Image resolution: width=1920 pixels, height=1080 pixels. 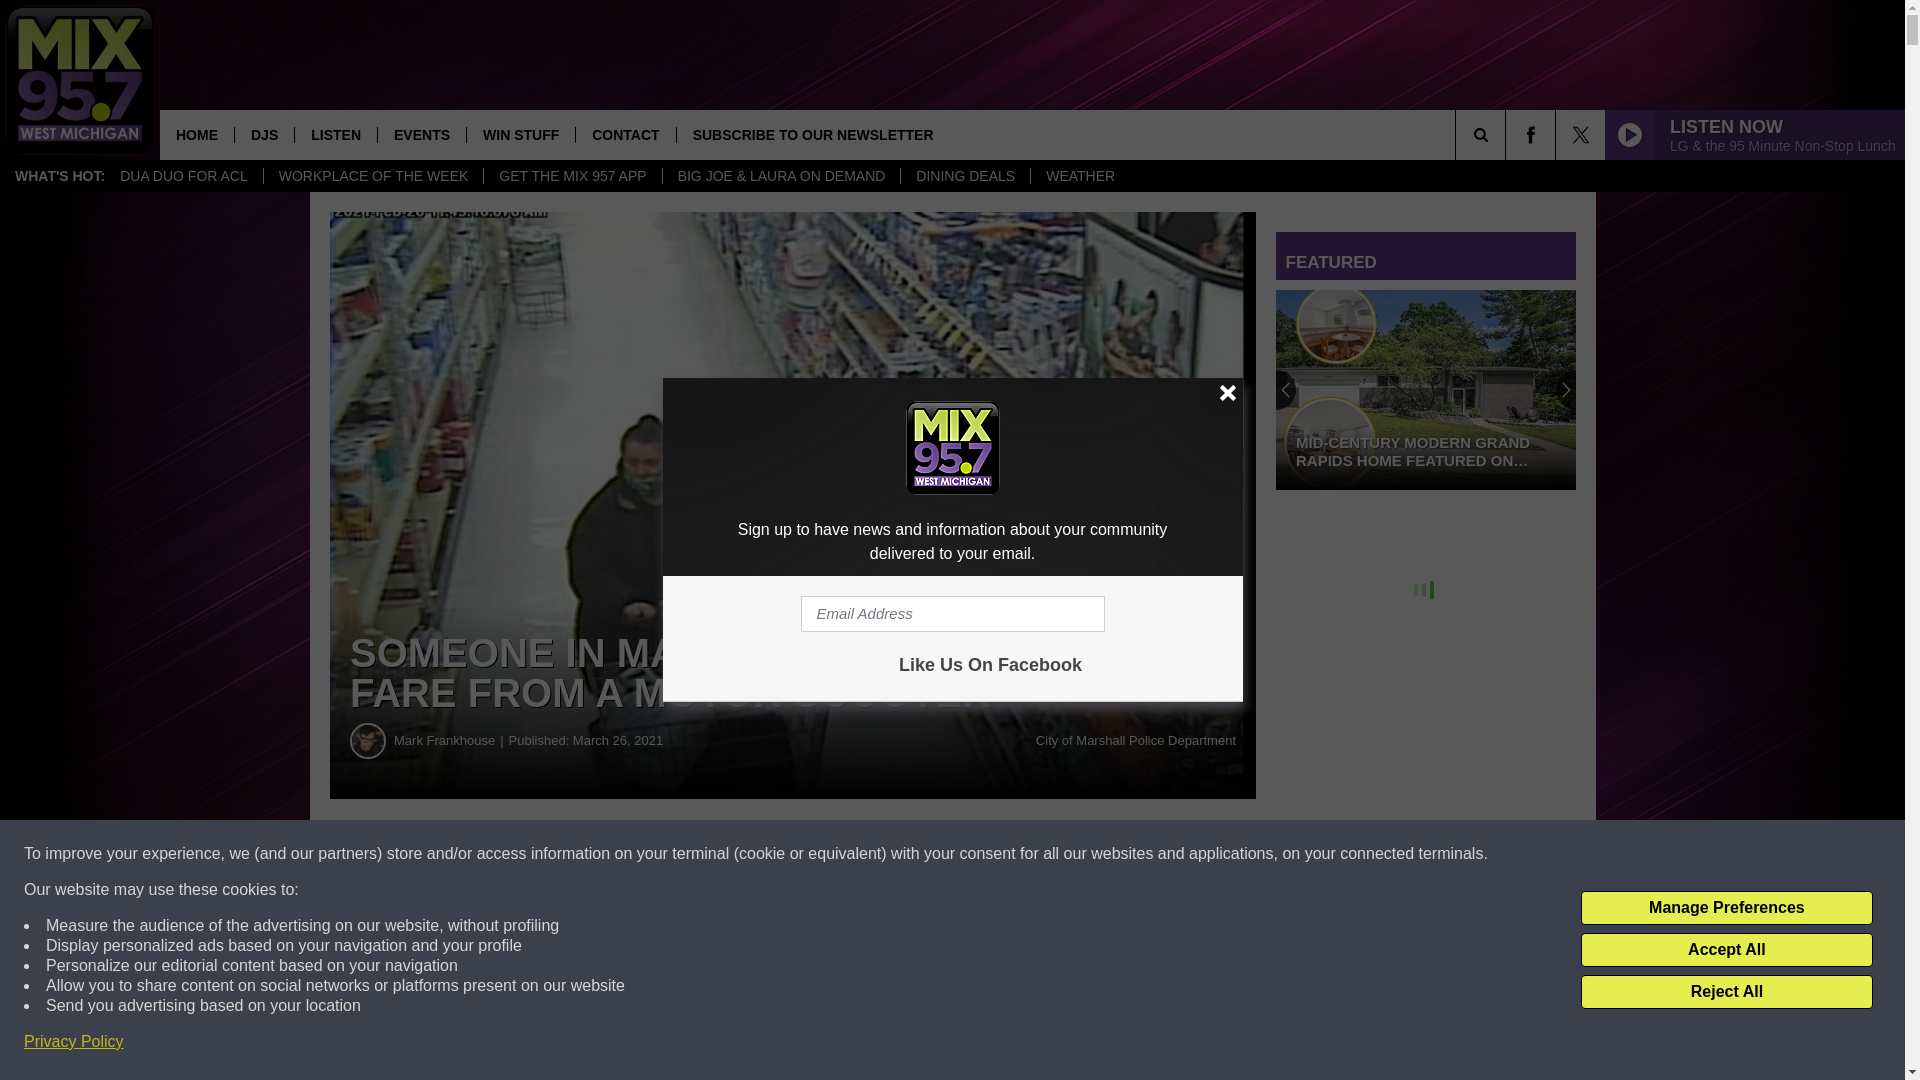 What do you see at coordinates (978, 854) in the screenshot?
I see `Share on Twitter` at bounding box center [978, 854].